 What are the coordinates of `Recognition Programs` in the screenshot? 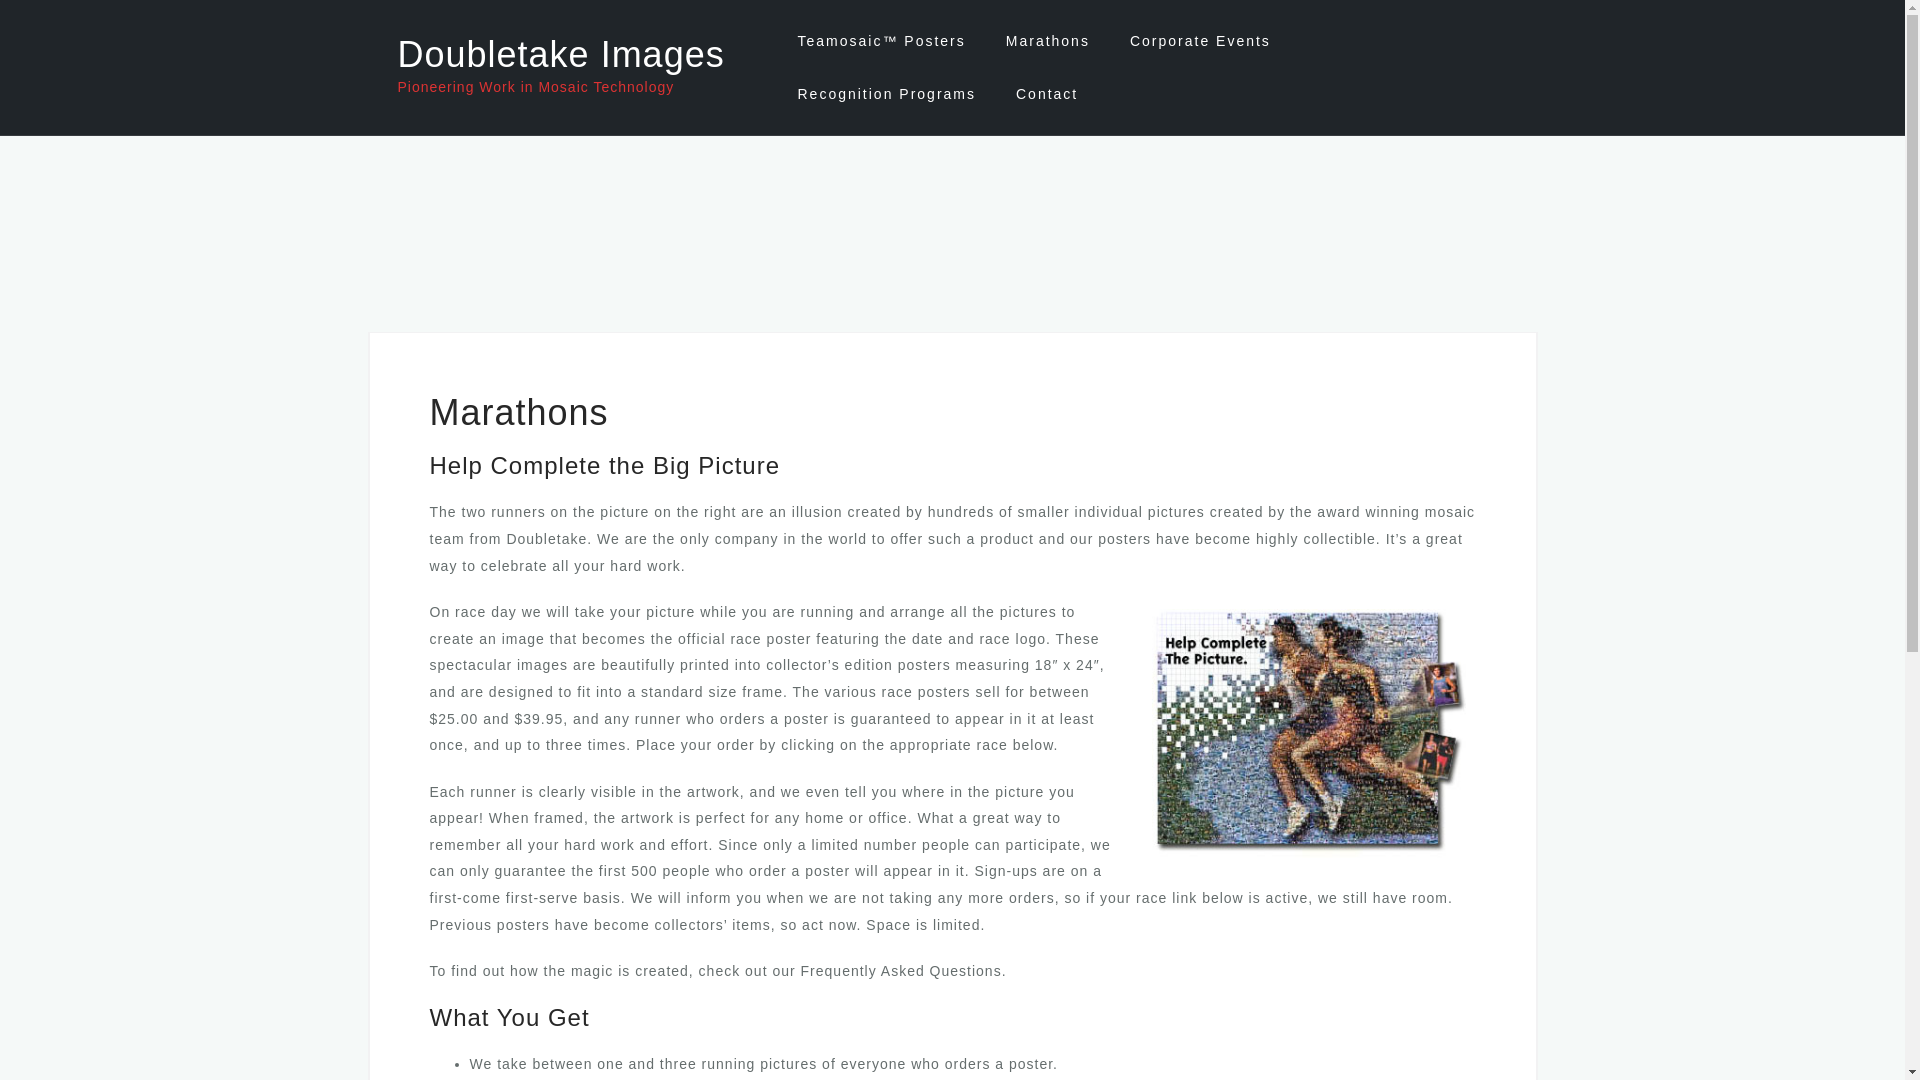 It's located at (886, 94).